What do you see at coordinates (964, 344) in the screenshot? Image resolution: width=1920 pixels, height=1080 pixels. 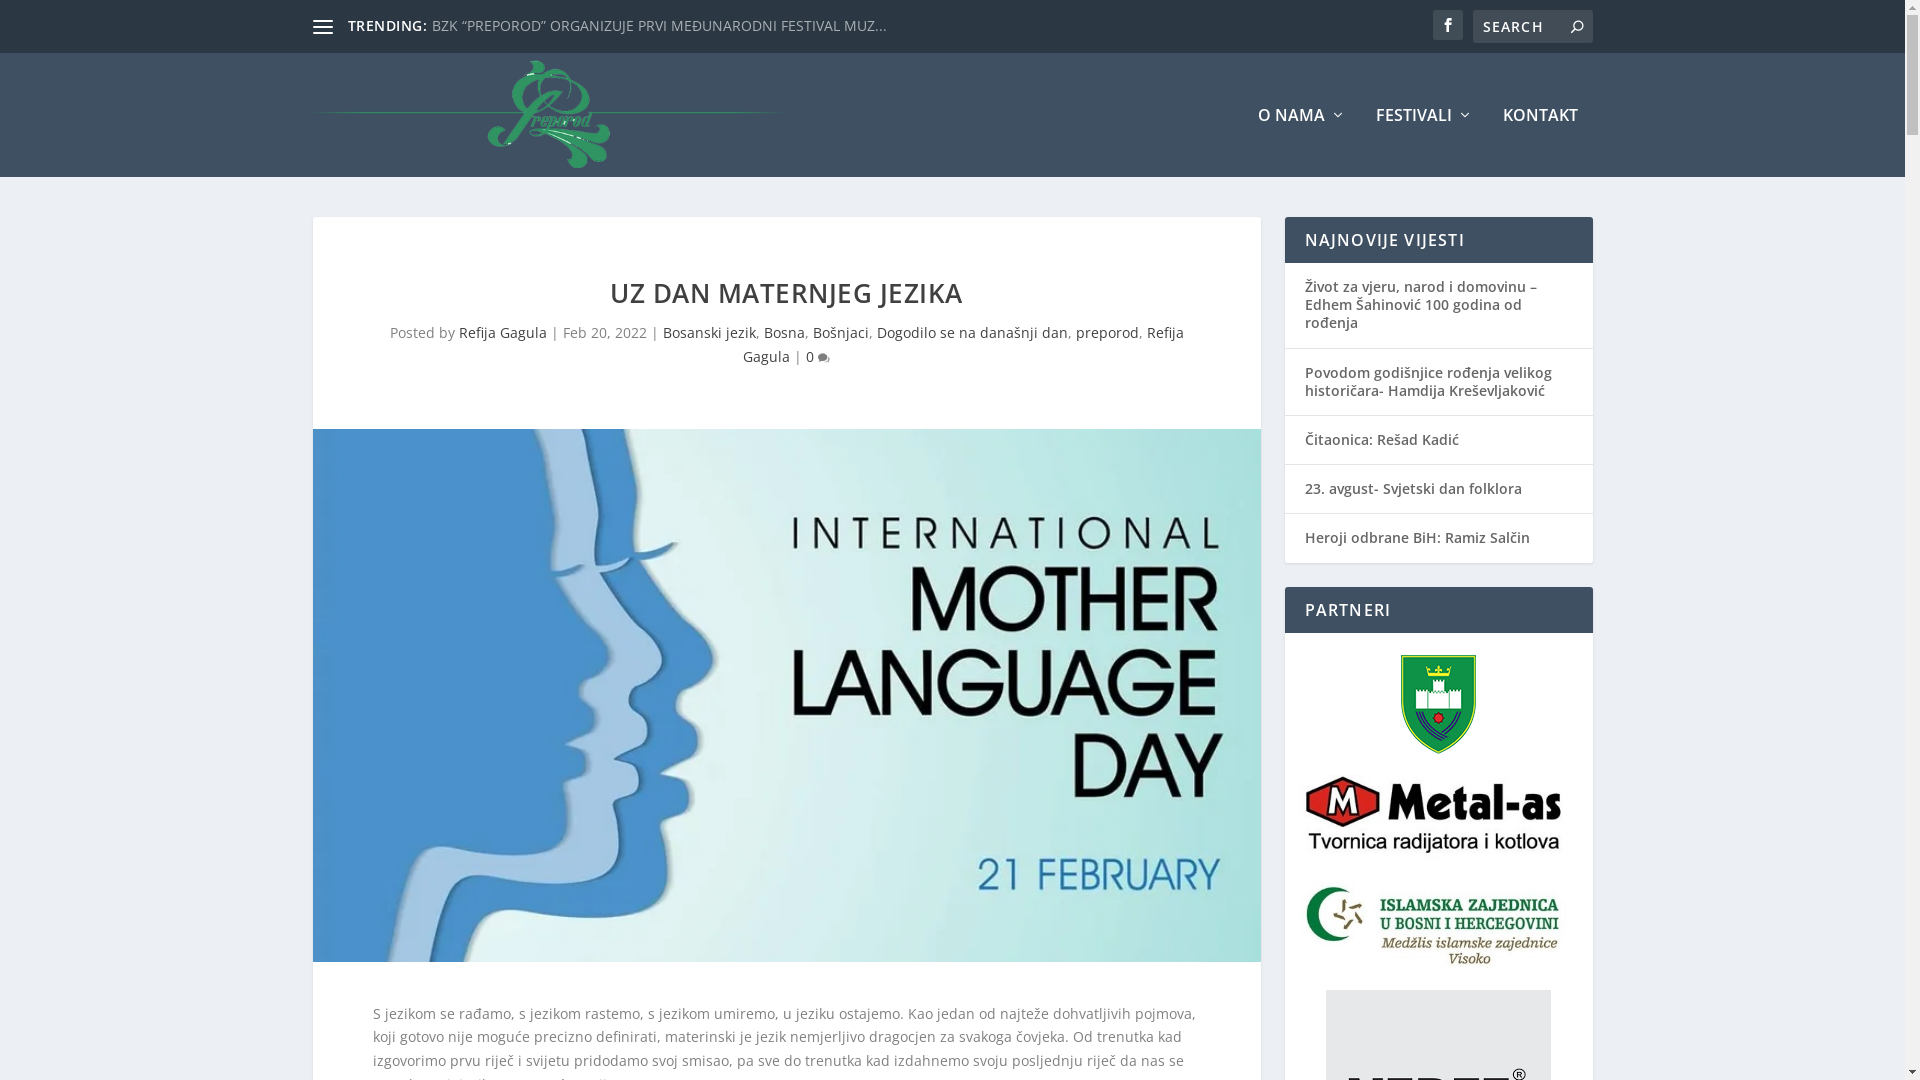 I see `Refija Gagula` at bounding box center [964, 344].